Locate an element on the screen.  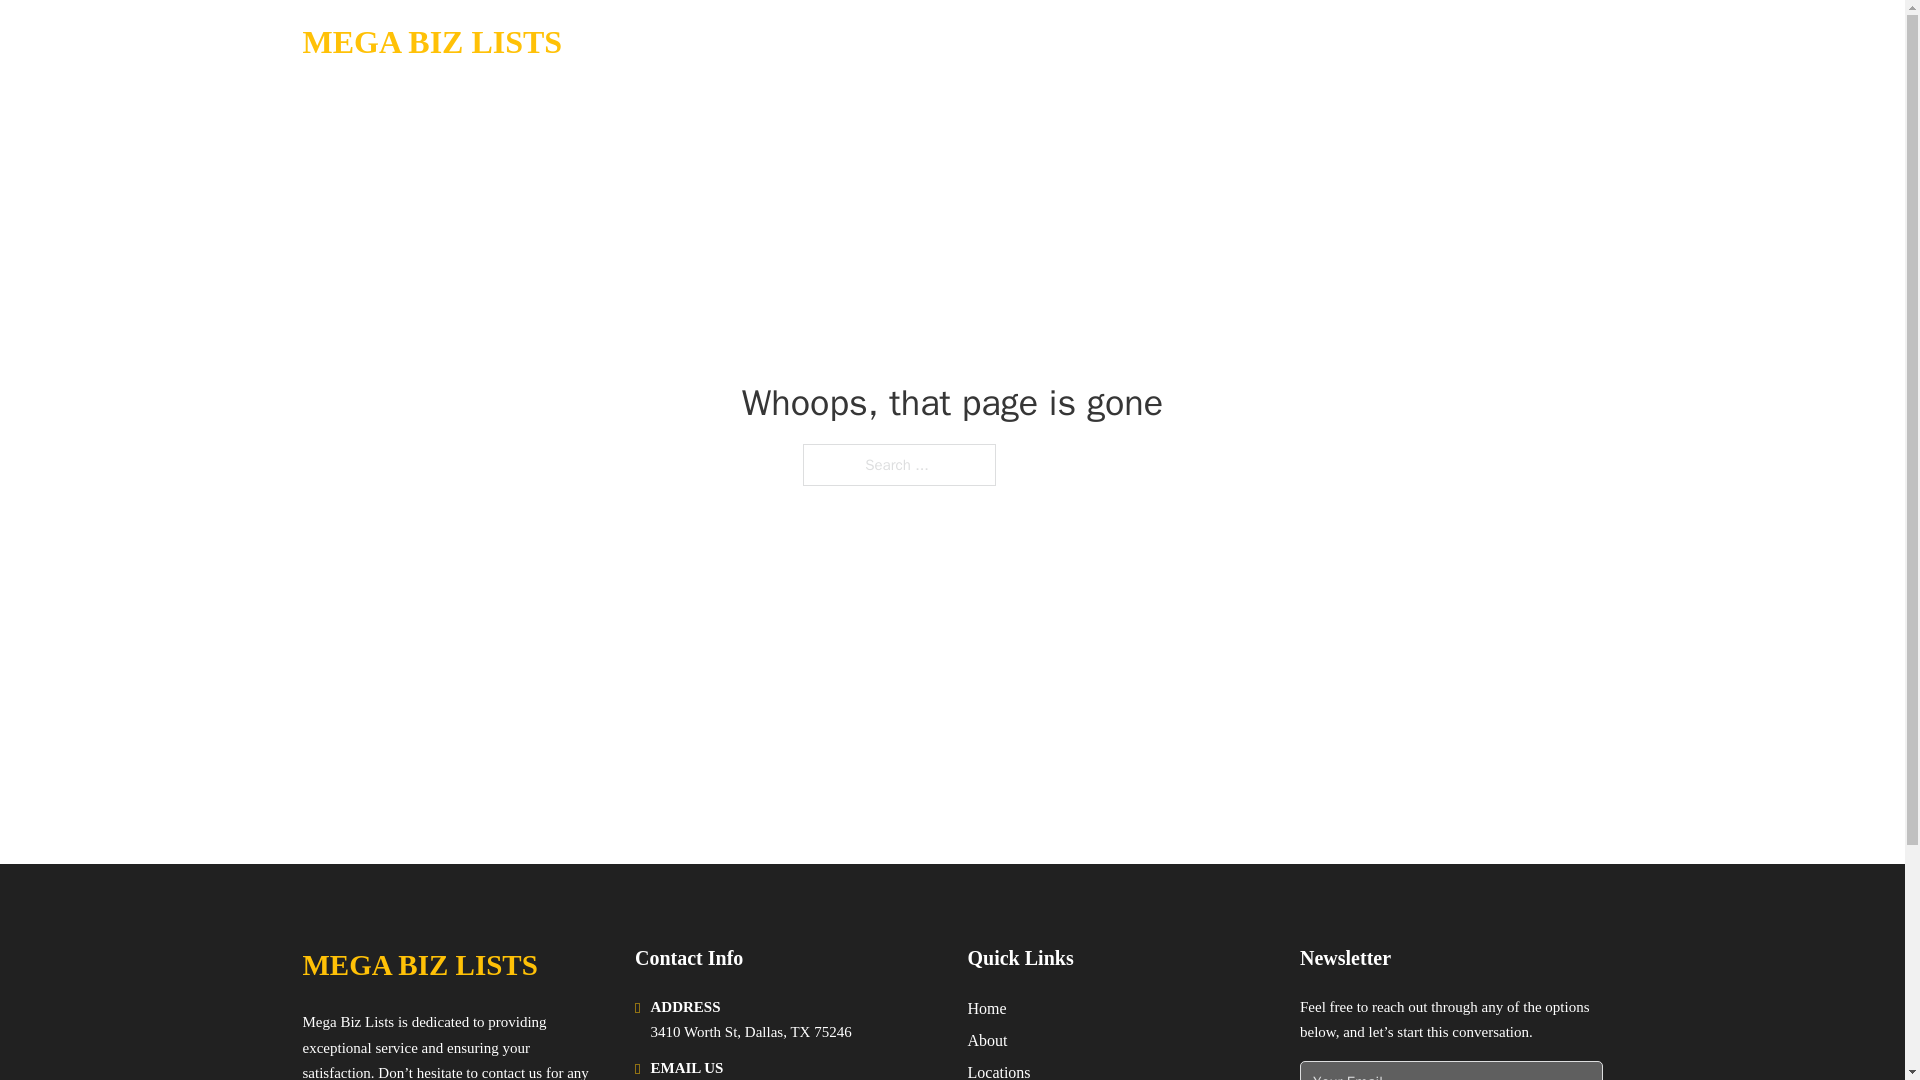
About is located at coordinates (988, 1040).